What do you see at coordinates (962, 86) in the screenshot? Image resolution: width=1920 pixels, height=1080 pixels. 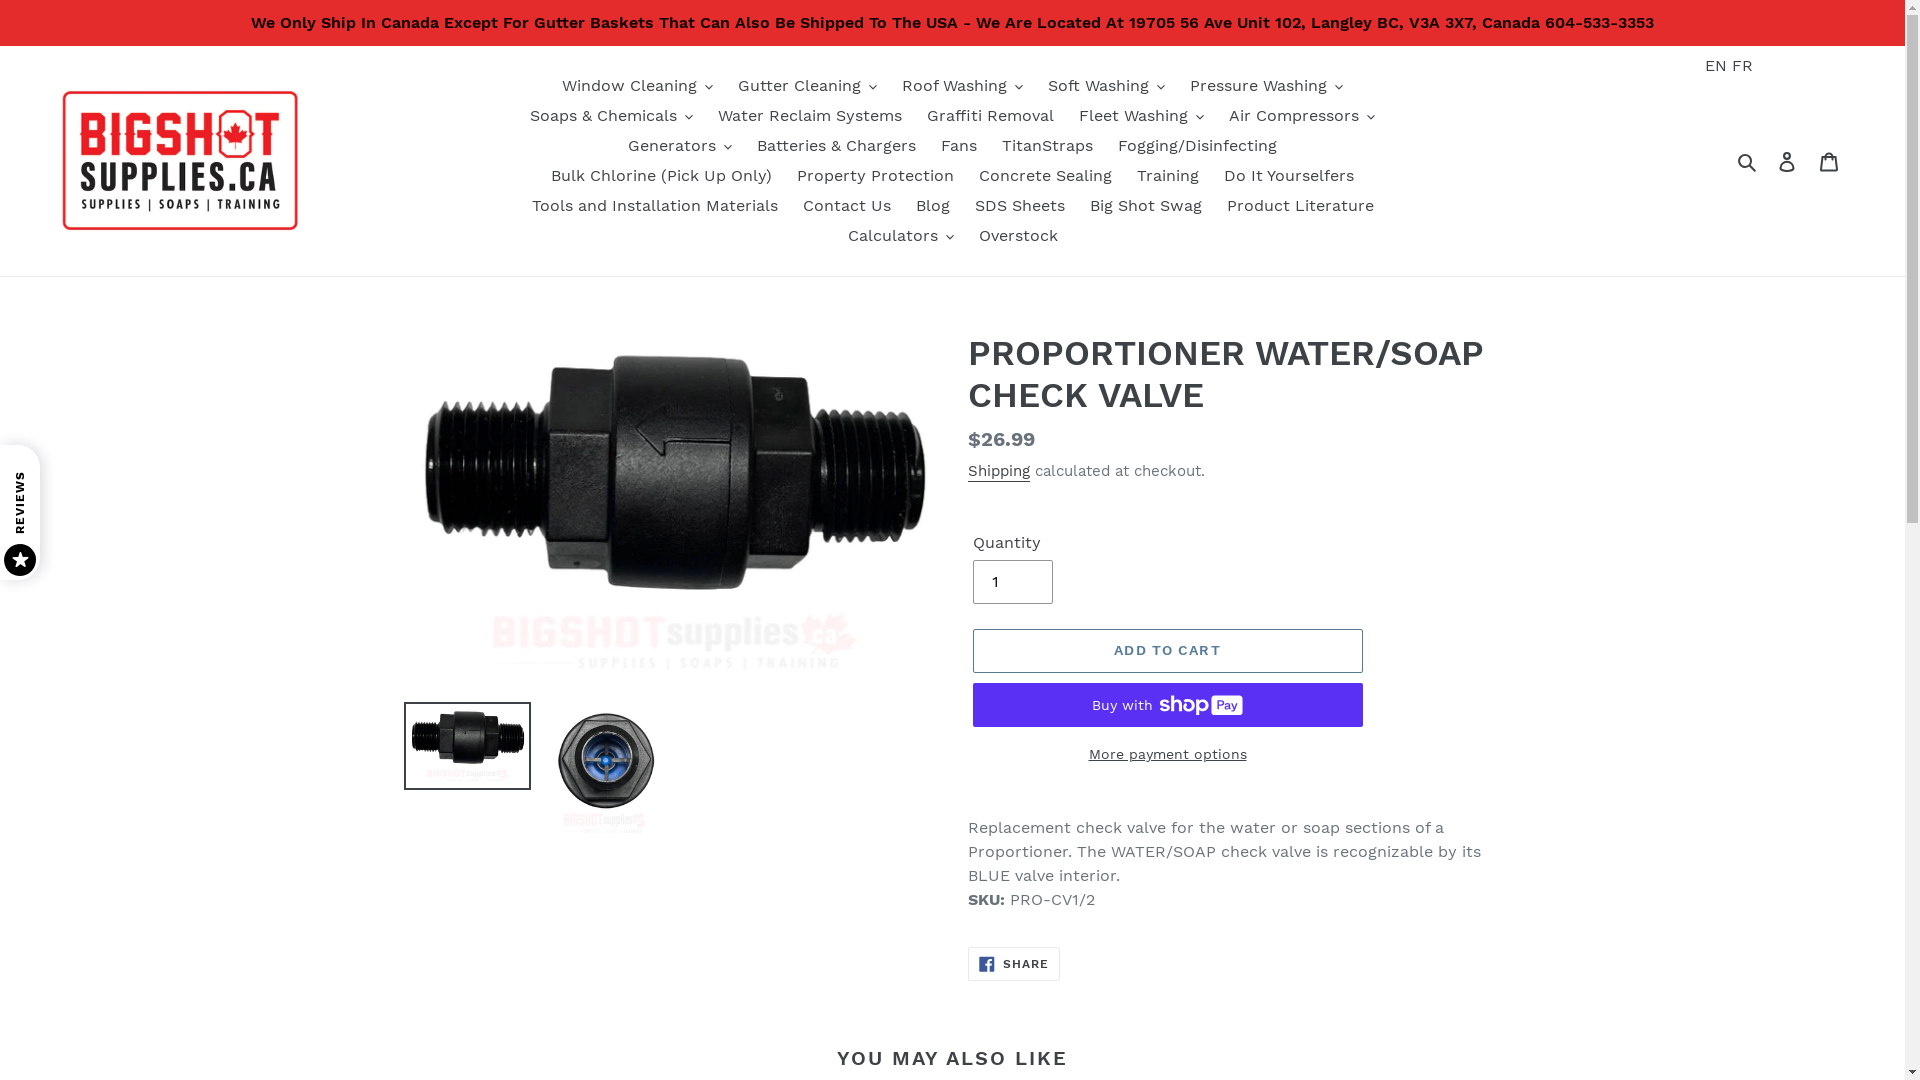 I see `Roof Washing` at bounding box center [962, 86].